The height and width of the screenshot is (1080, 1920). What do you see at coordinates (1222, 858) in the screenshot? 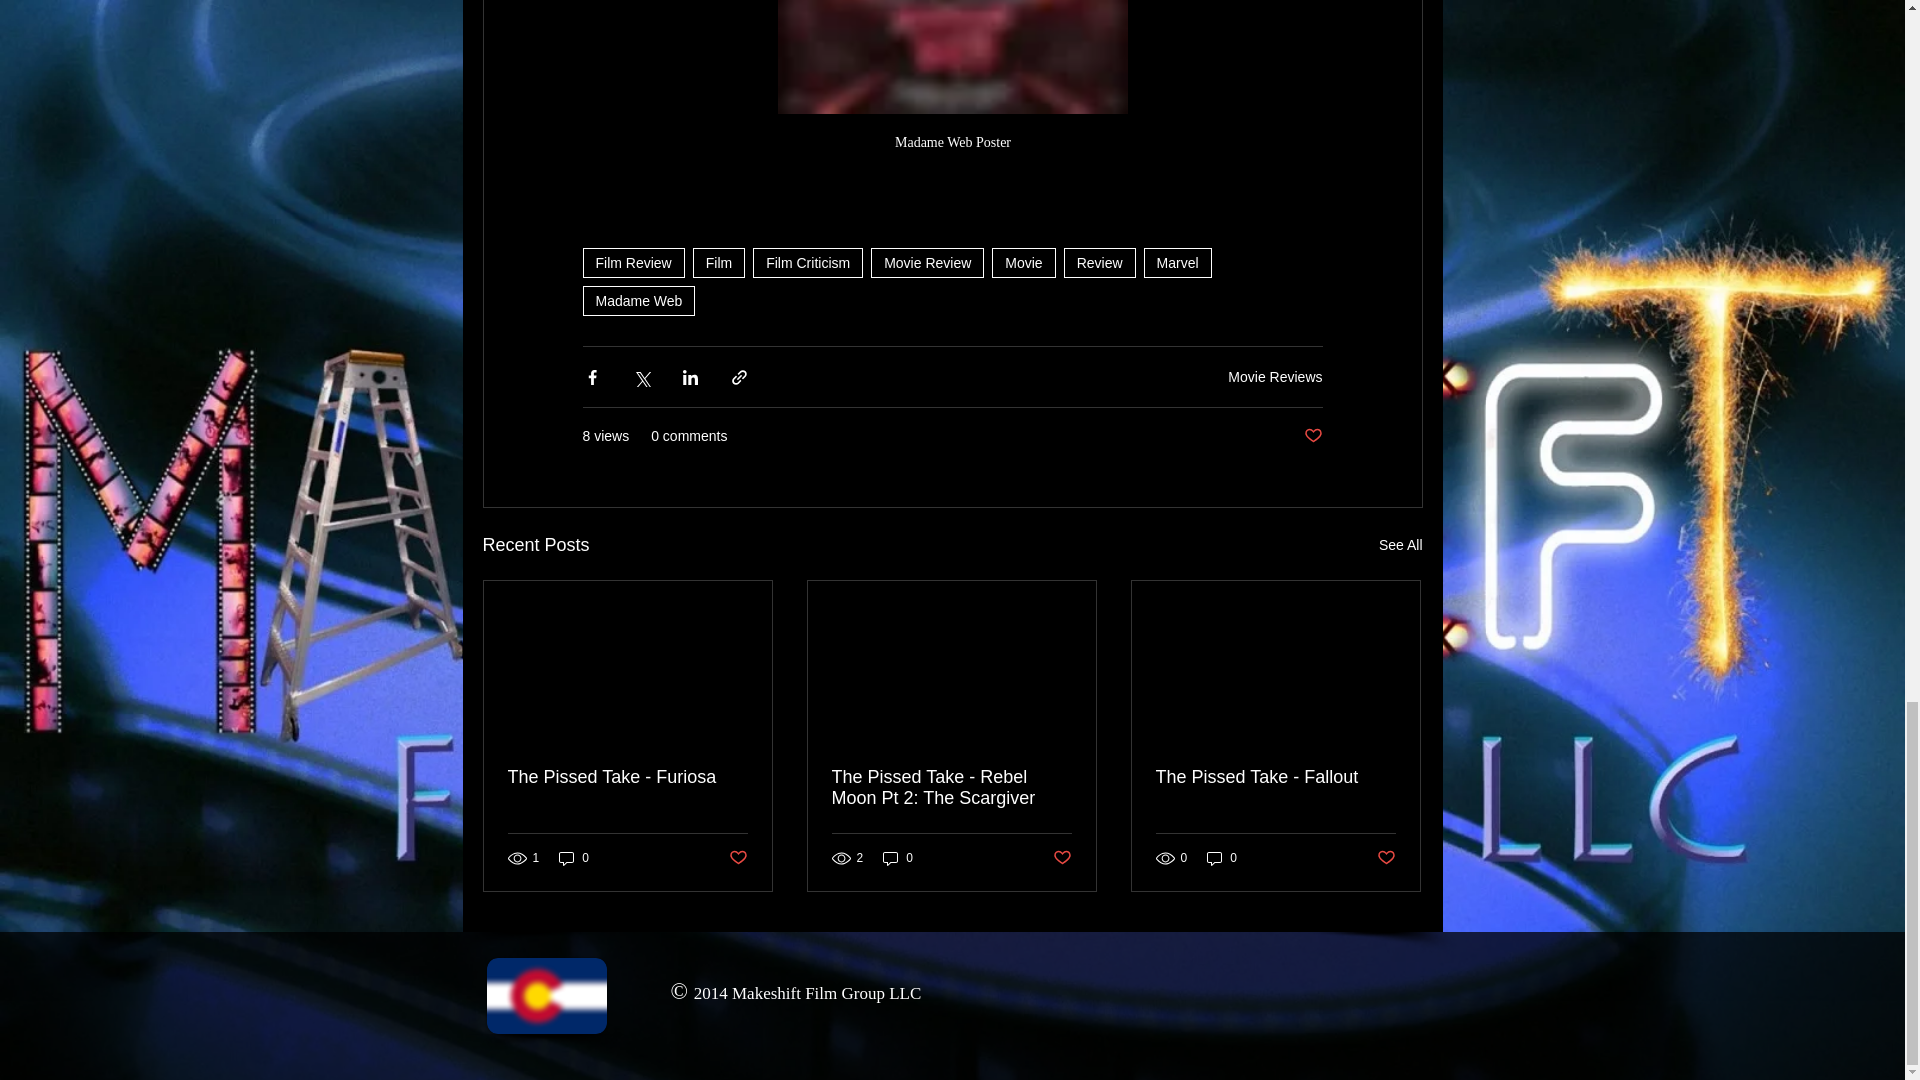
I see `0` at bounding box center [1222, 858].